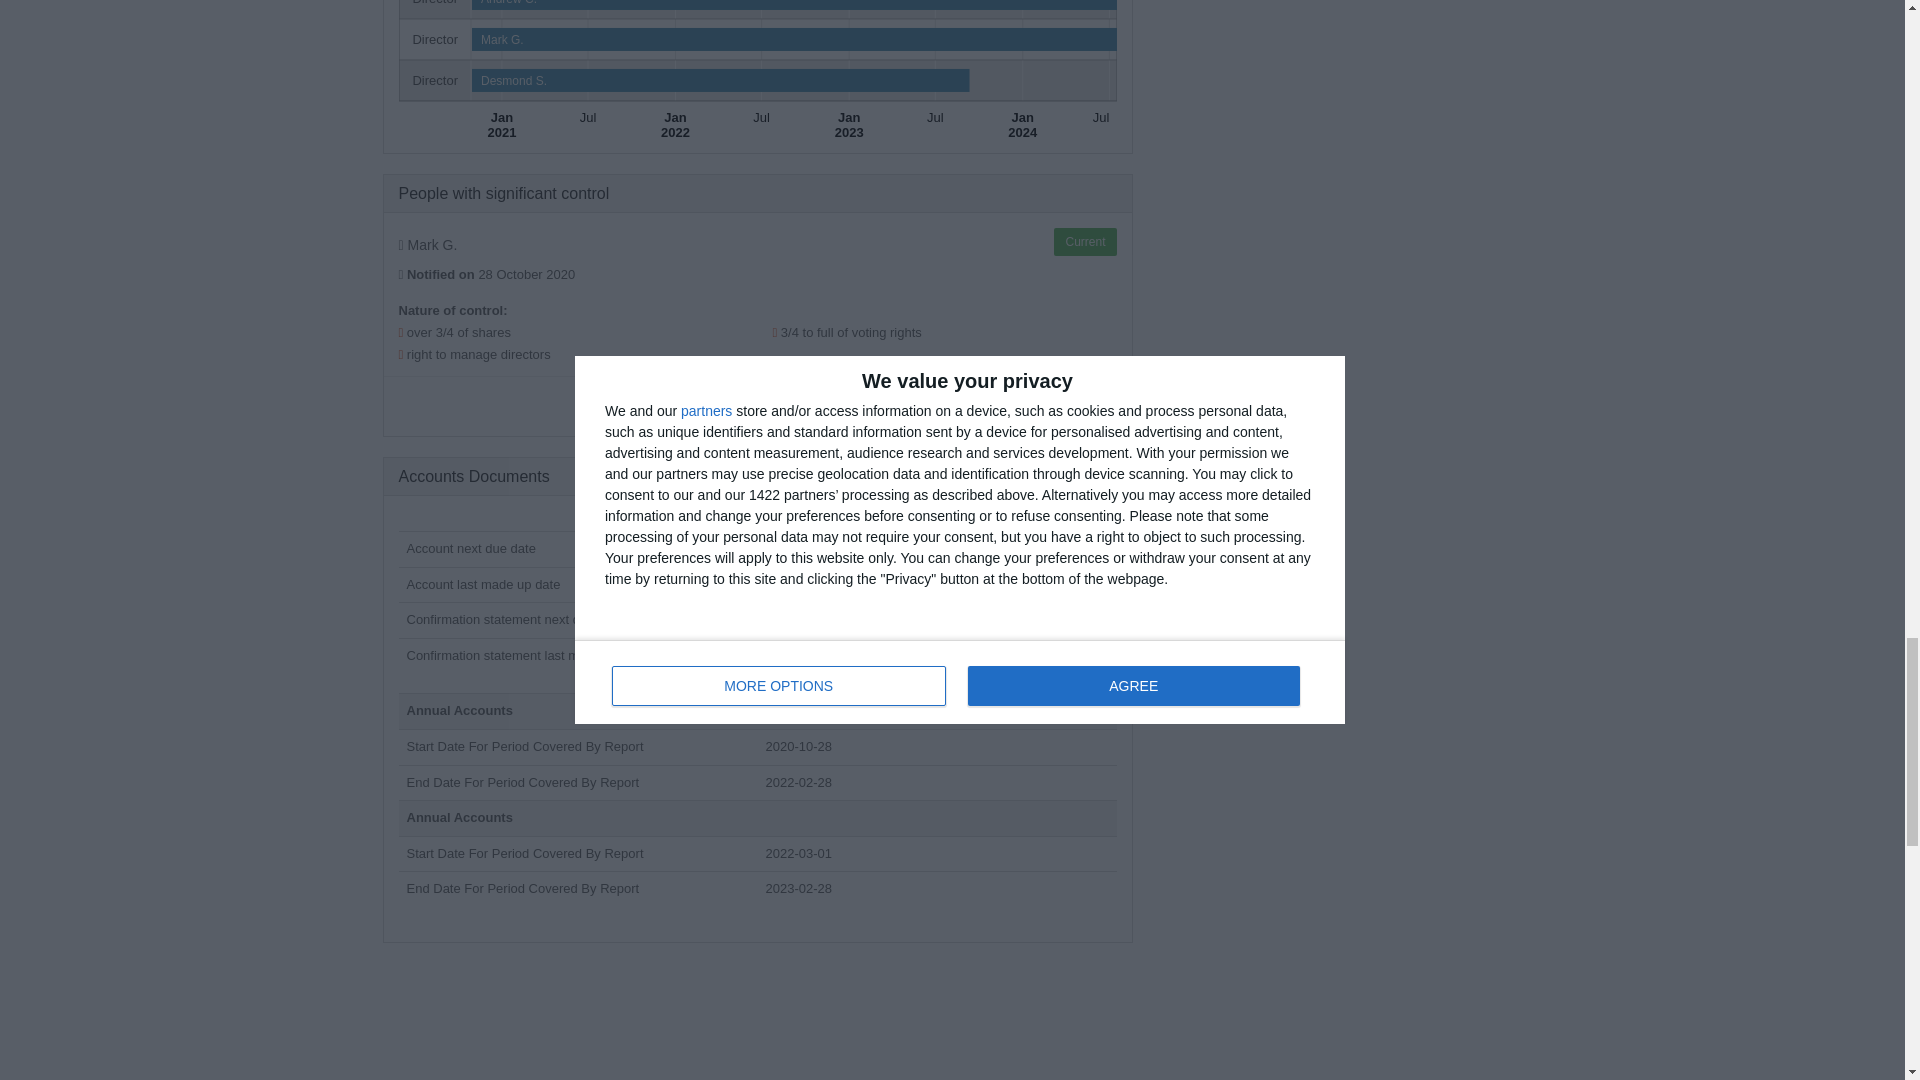 Image resolution: width=1920 pixels, height=1080 pixels. Describe the element at coordinates (1084, 241) in the screenshot. I see `Current` at that location.